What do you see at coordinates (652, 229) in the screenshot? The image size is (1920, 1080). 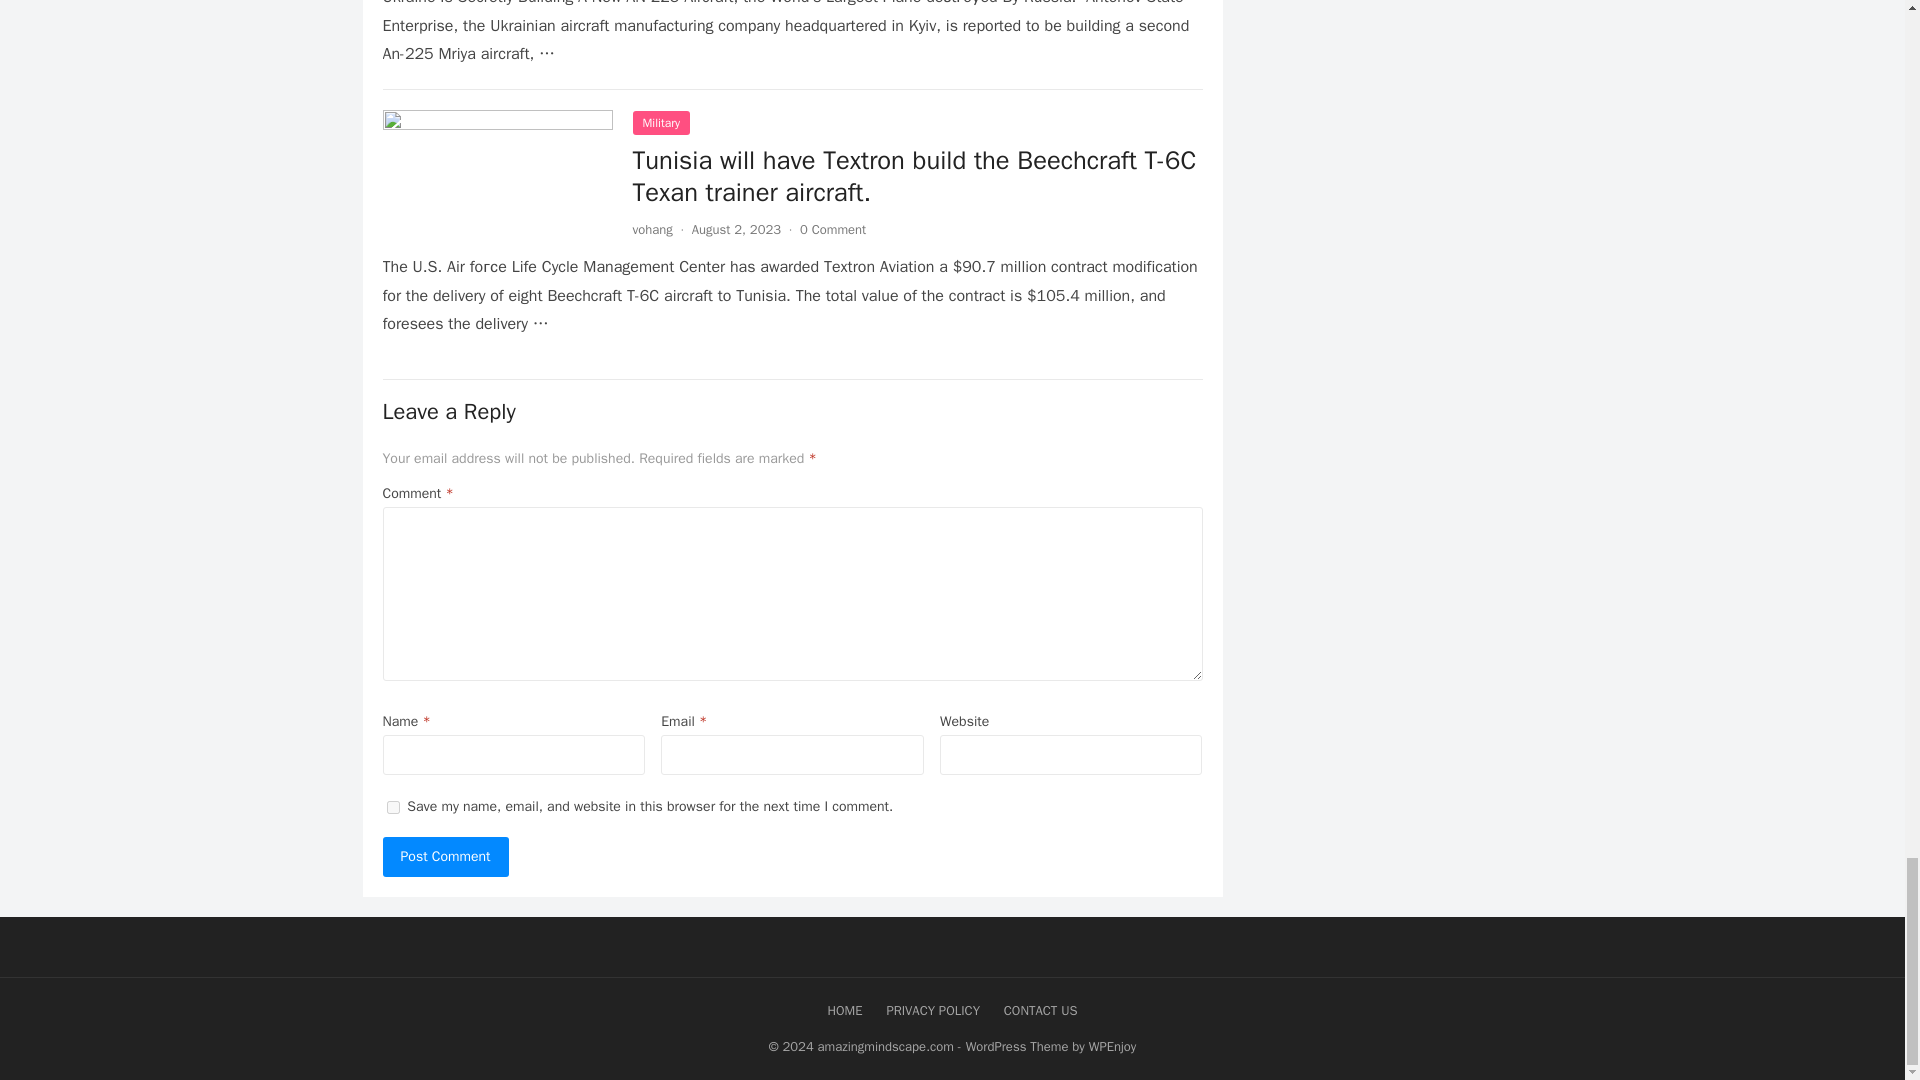 I see `Posts by vohang` at bounding box center [652, 229].